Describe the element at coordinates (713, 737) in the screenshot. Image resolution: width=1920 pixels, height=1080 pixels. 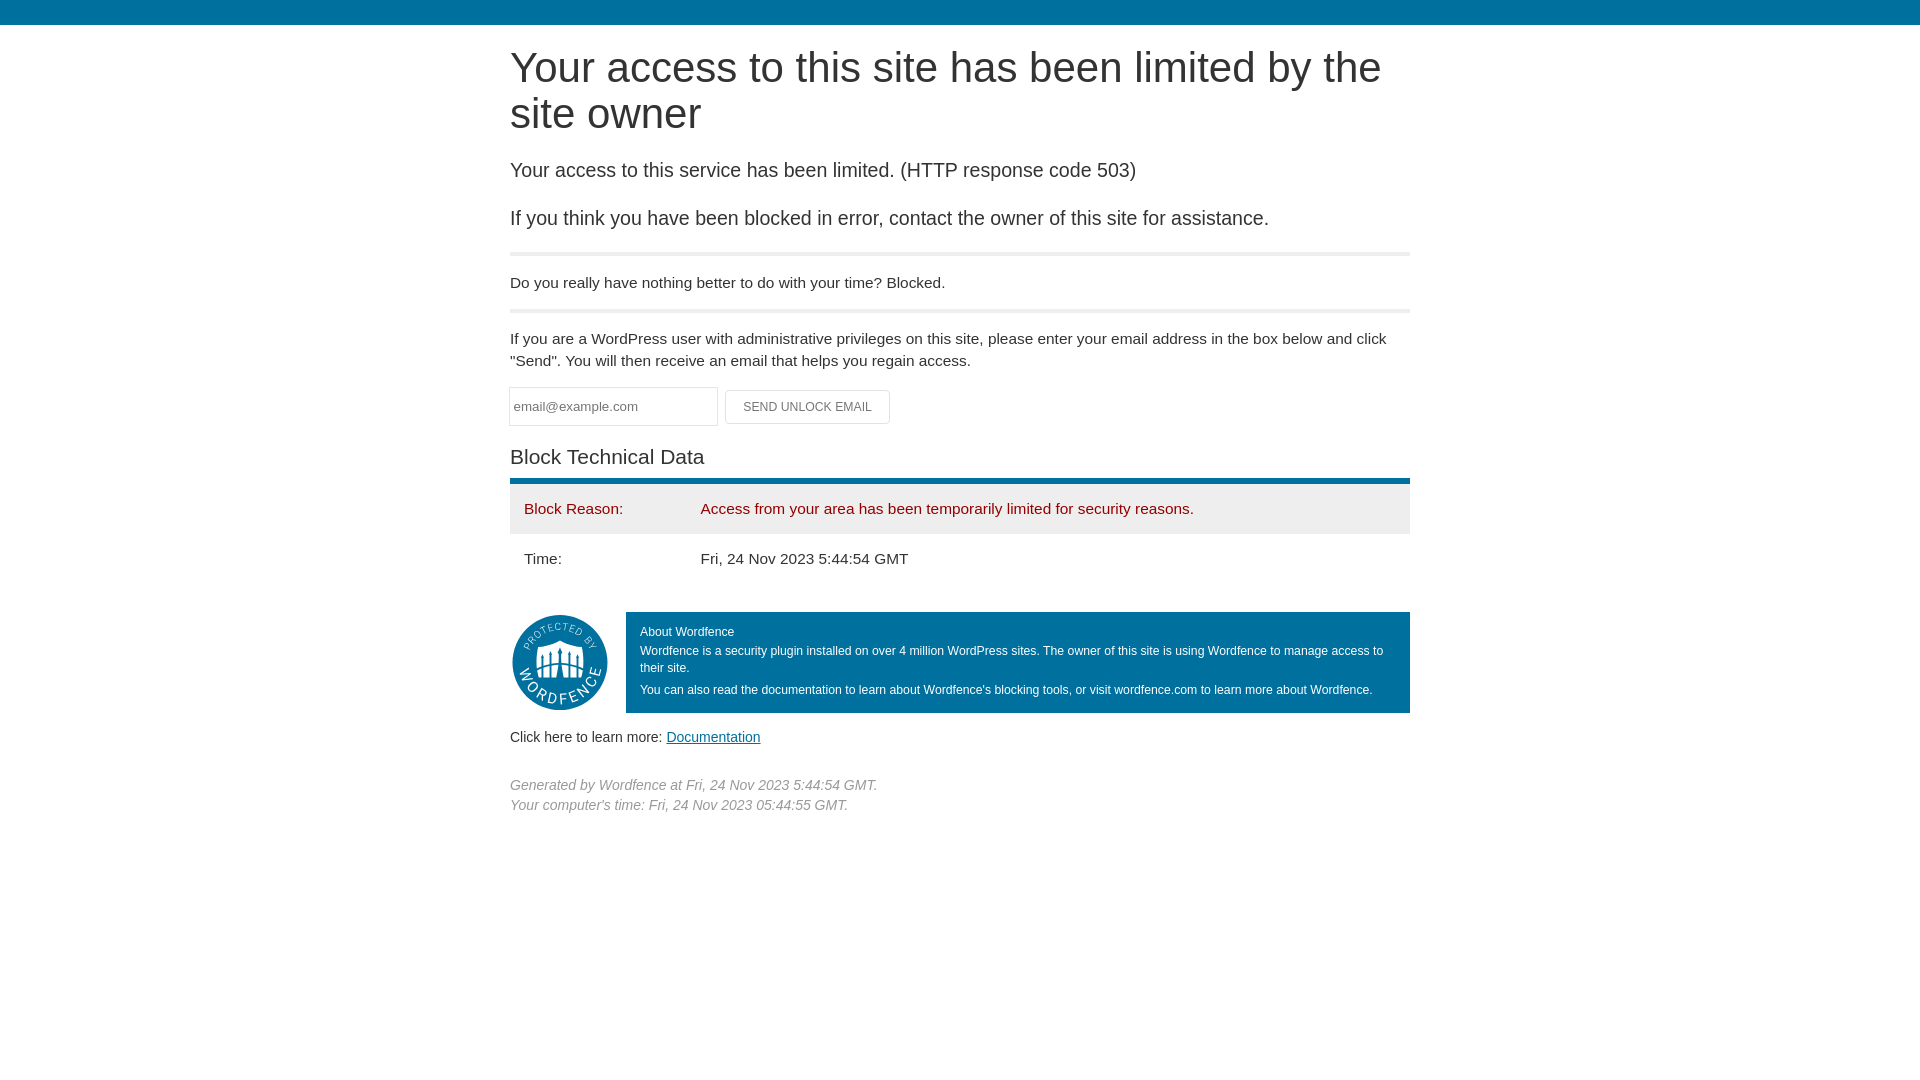
I see `Documentation` at that location.